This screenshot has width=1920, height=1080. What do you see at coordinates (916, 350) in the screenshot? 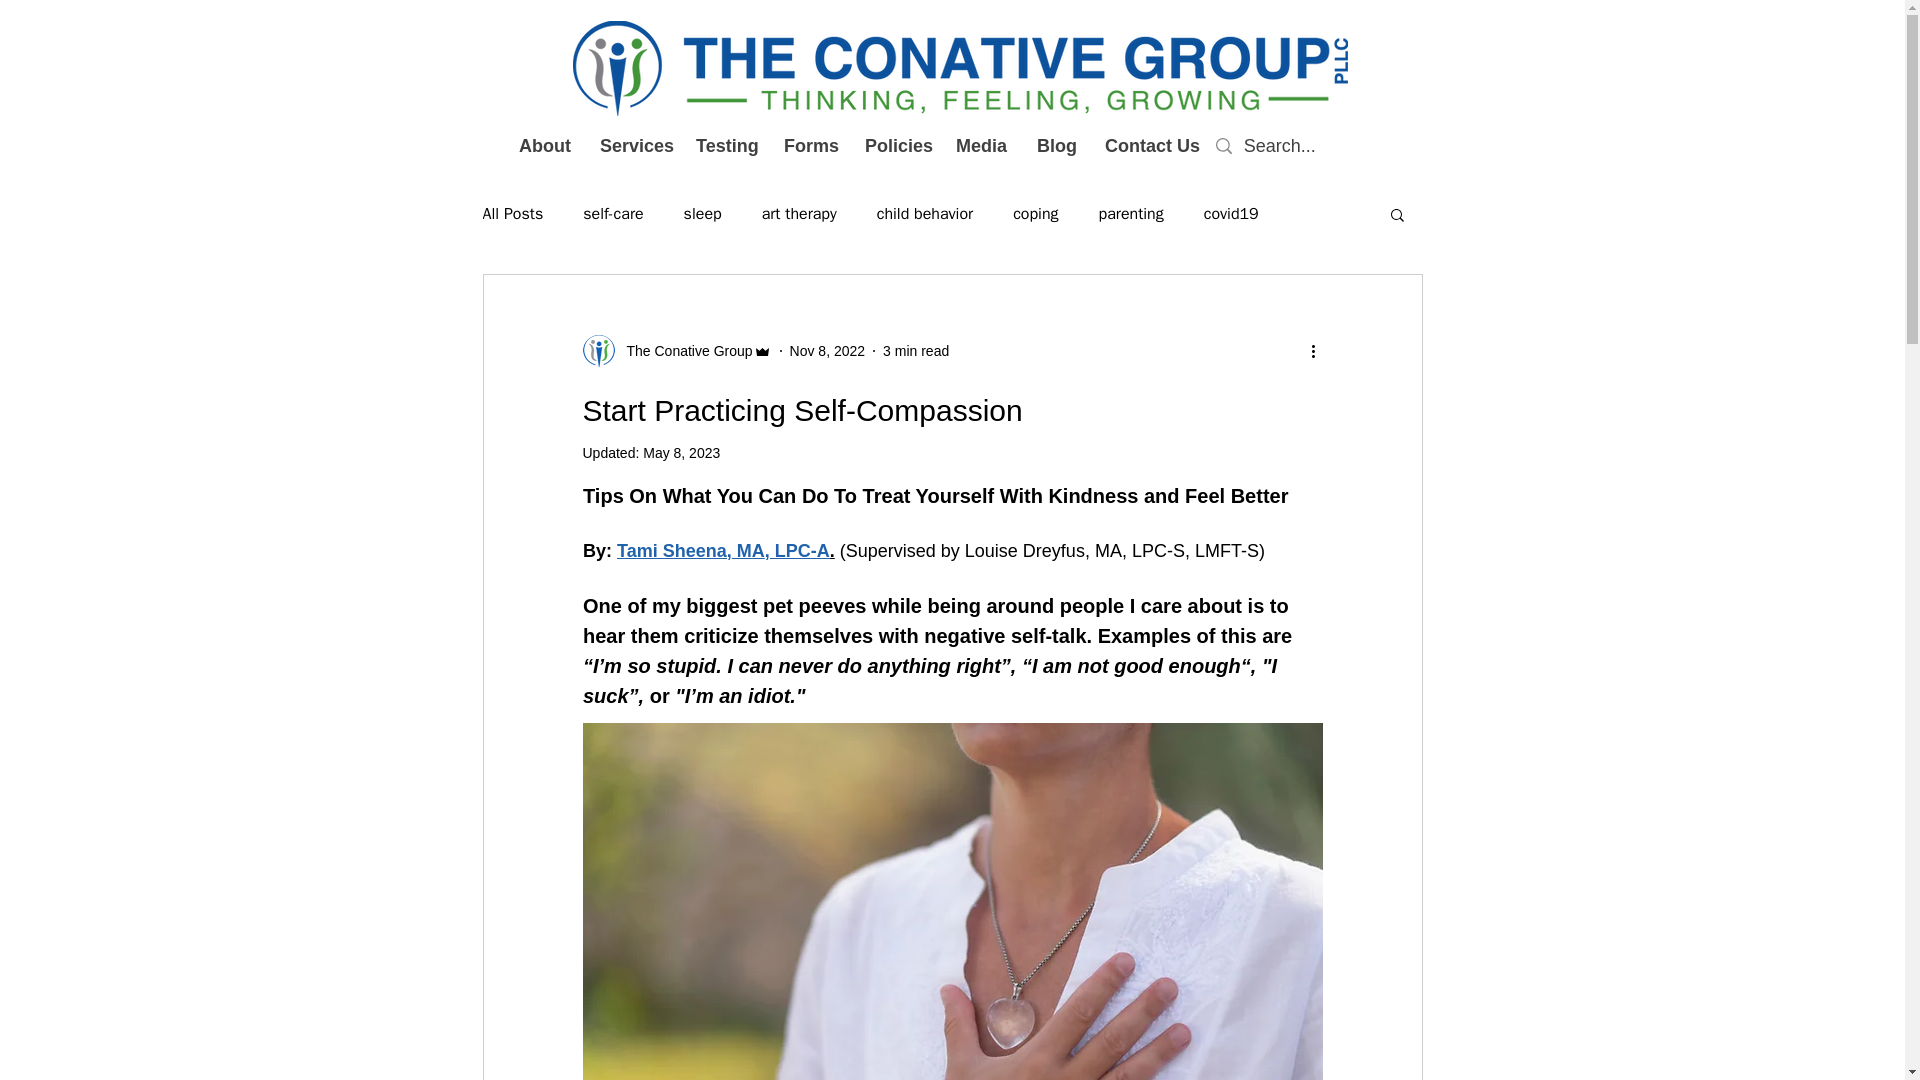
I see `3 min read` at bounding box center [916, 350].